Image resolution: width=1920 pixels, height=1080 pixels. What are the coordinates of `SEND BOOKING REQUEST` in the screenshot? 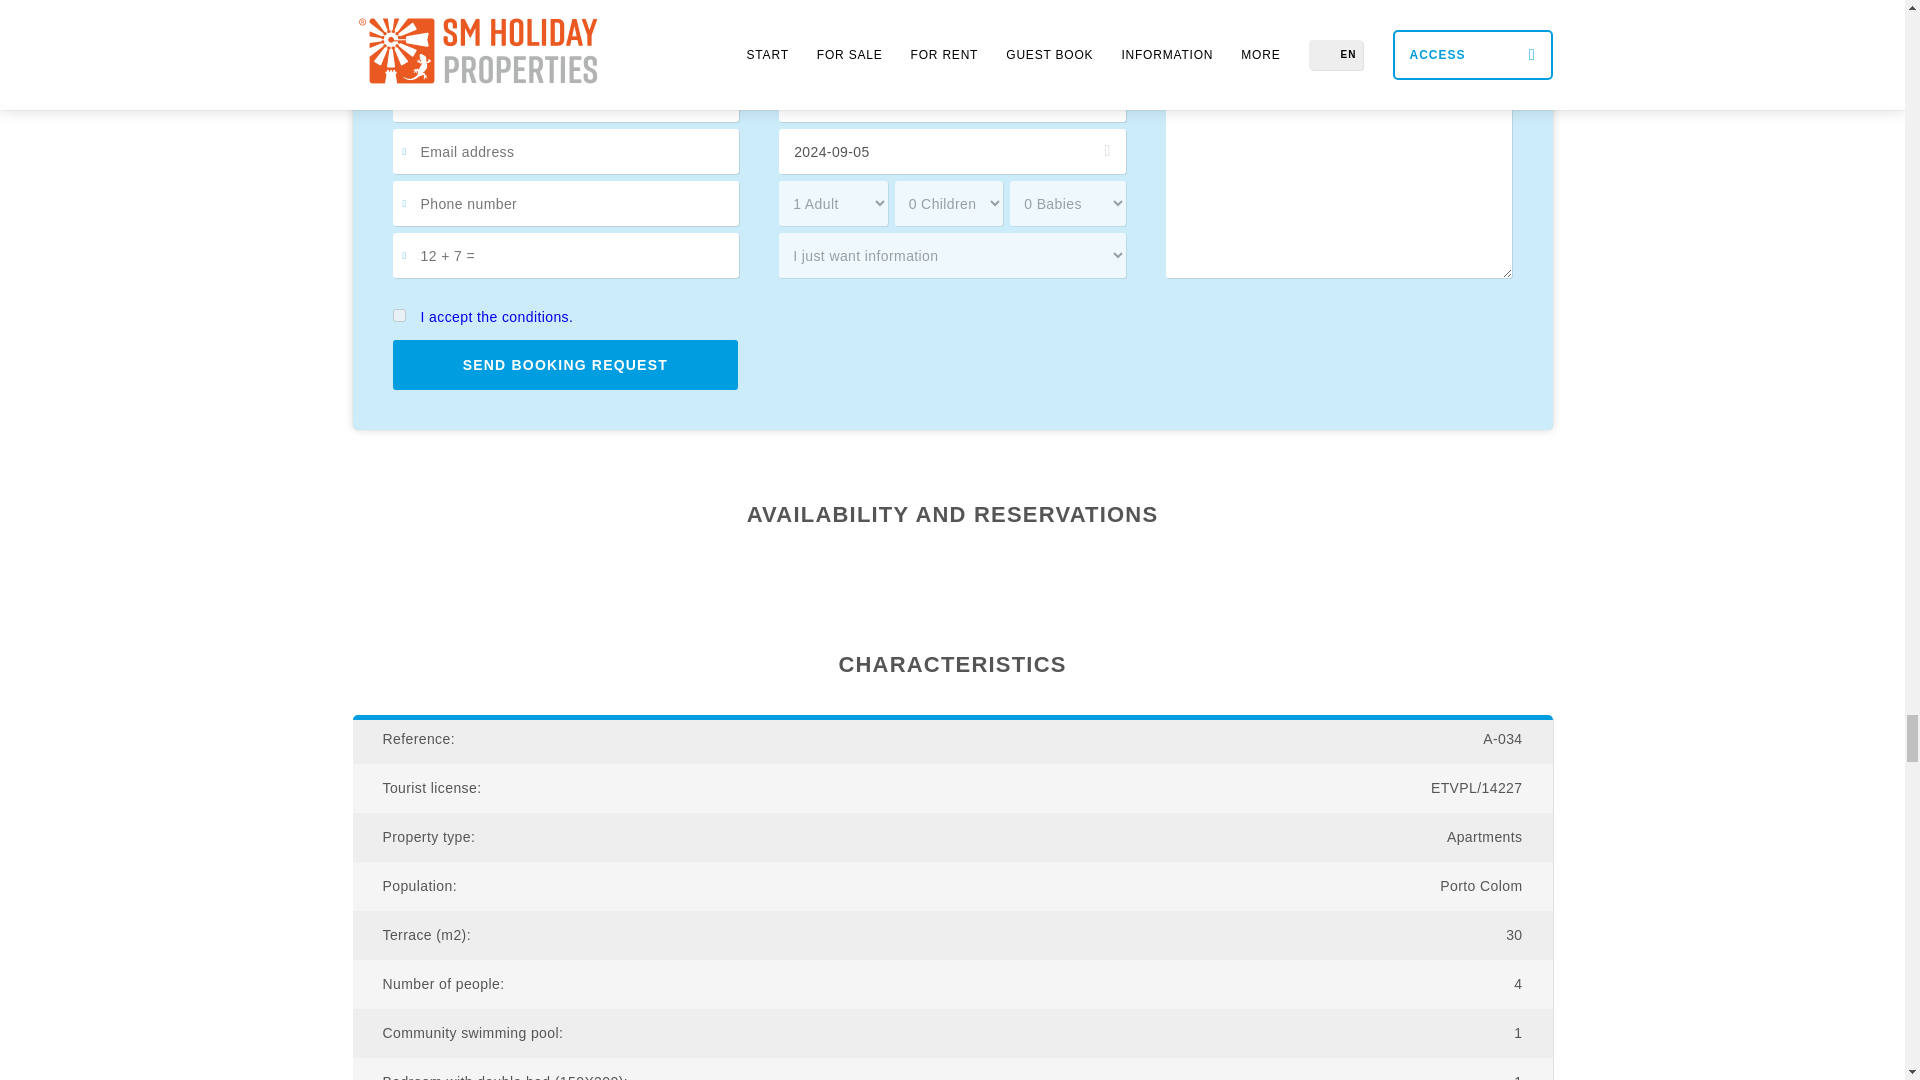 It's located at (564, 364).